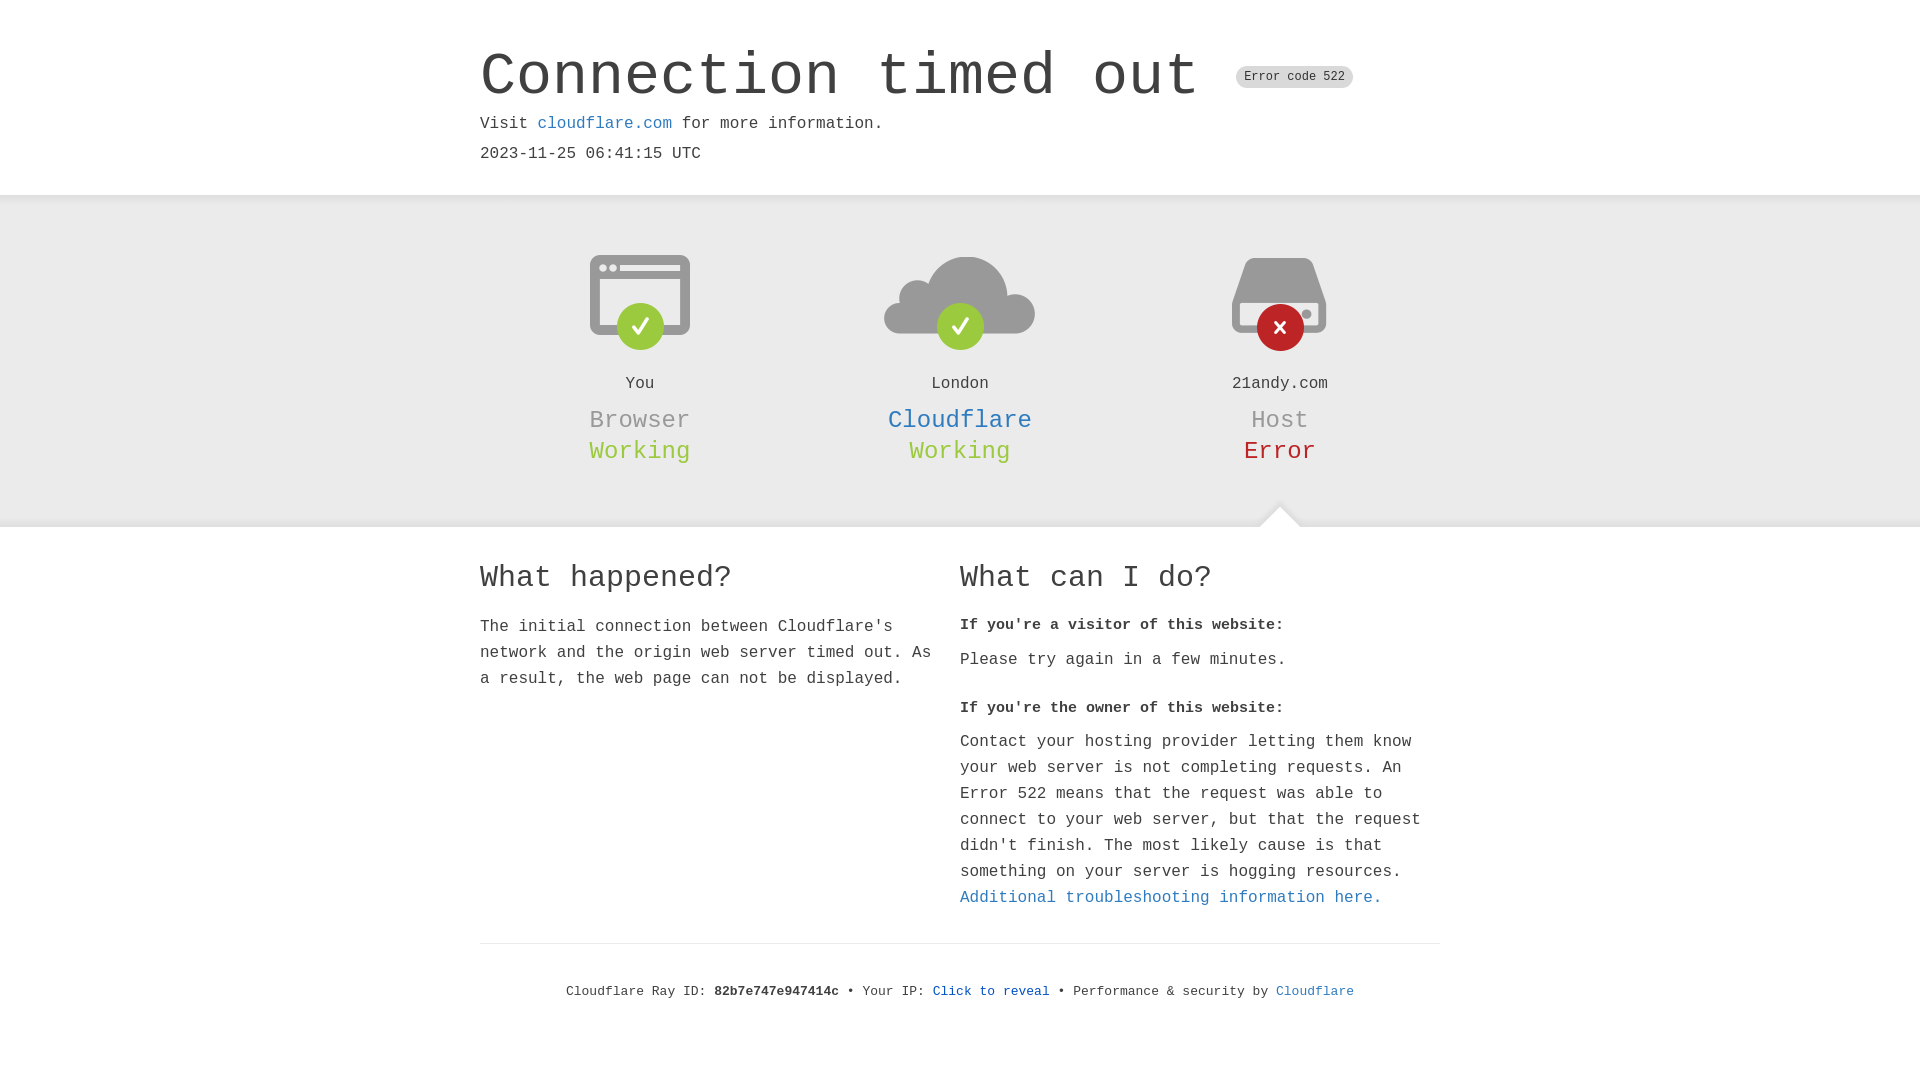 The image size is (1920, 1080). Describe the element at coordinates (1315, 992) in the screenshot. I see `Cloudflare` at that location.